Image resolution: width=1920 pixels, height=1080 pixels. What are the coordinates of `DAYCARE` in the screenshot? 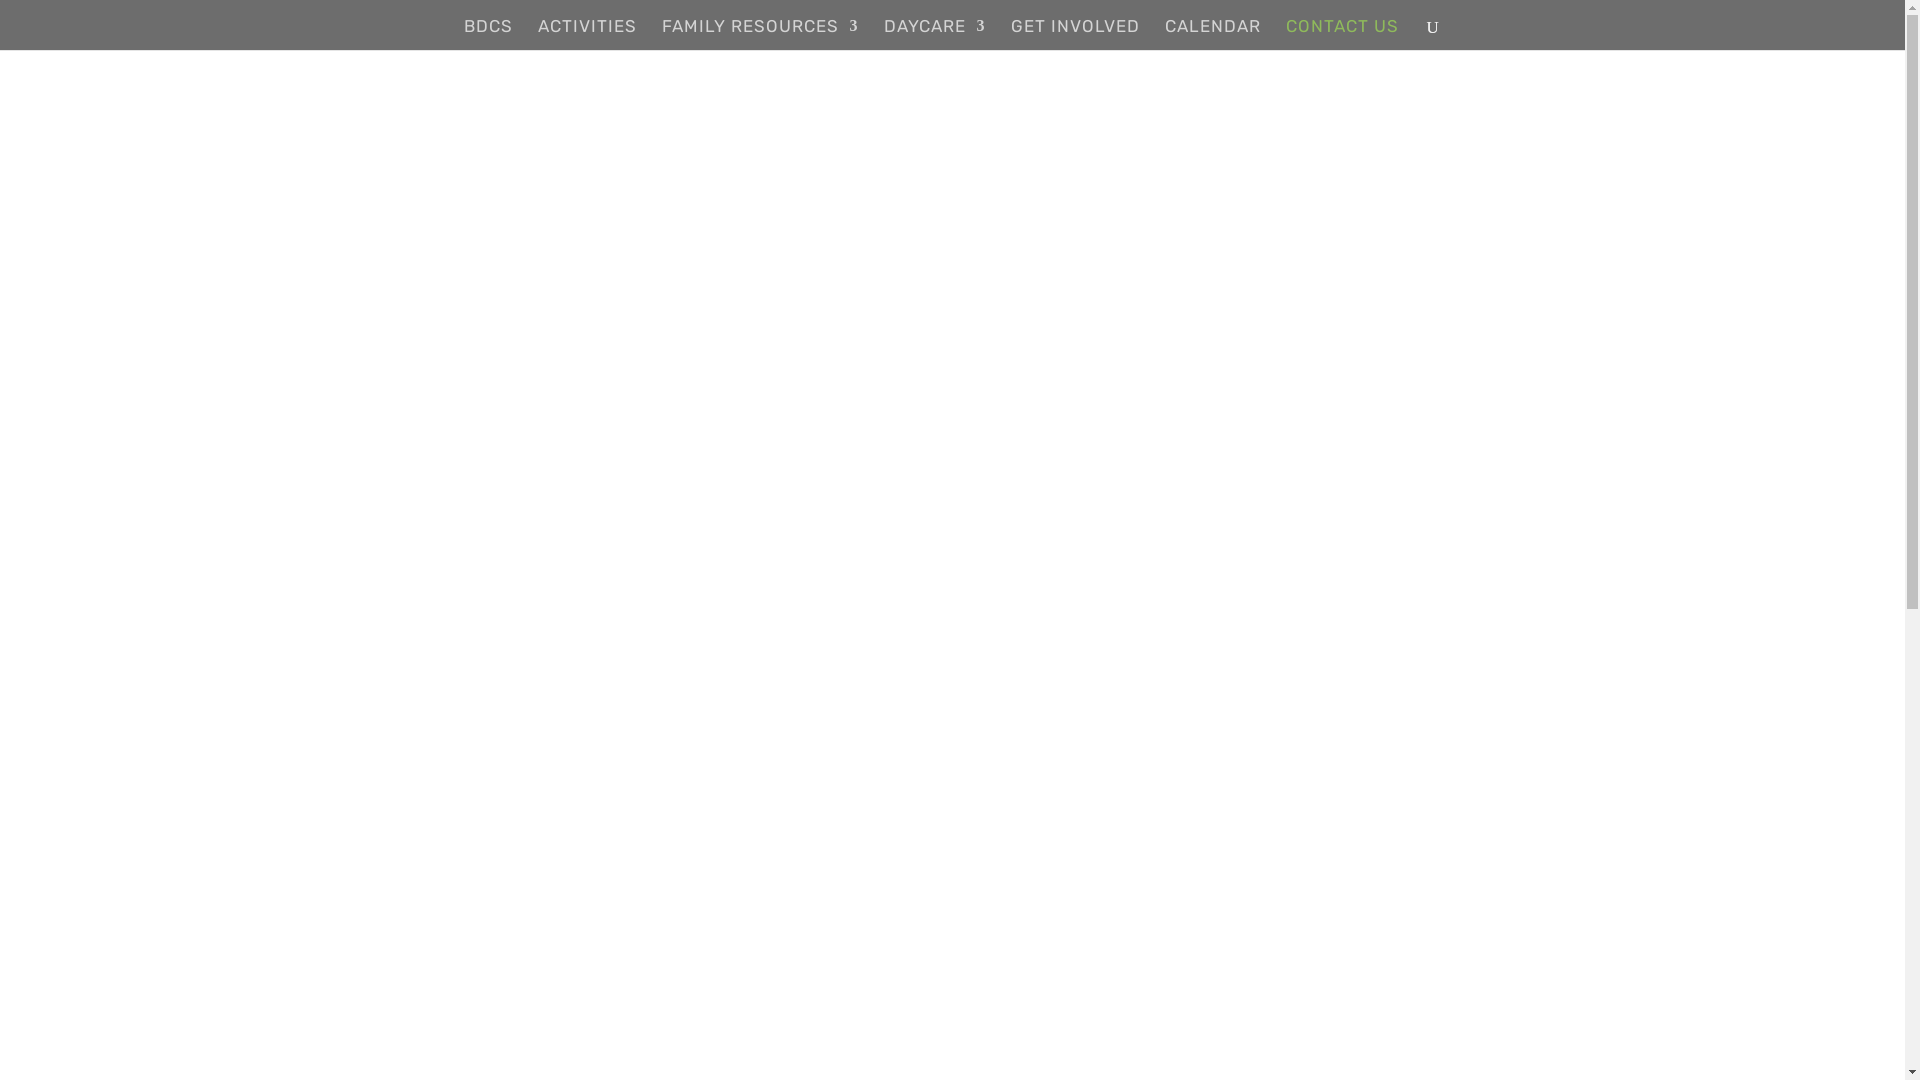 It's located at (935, 34).